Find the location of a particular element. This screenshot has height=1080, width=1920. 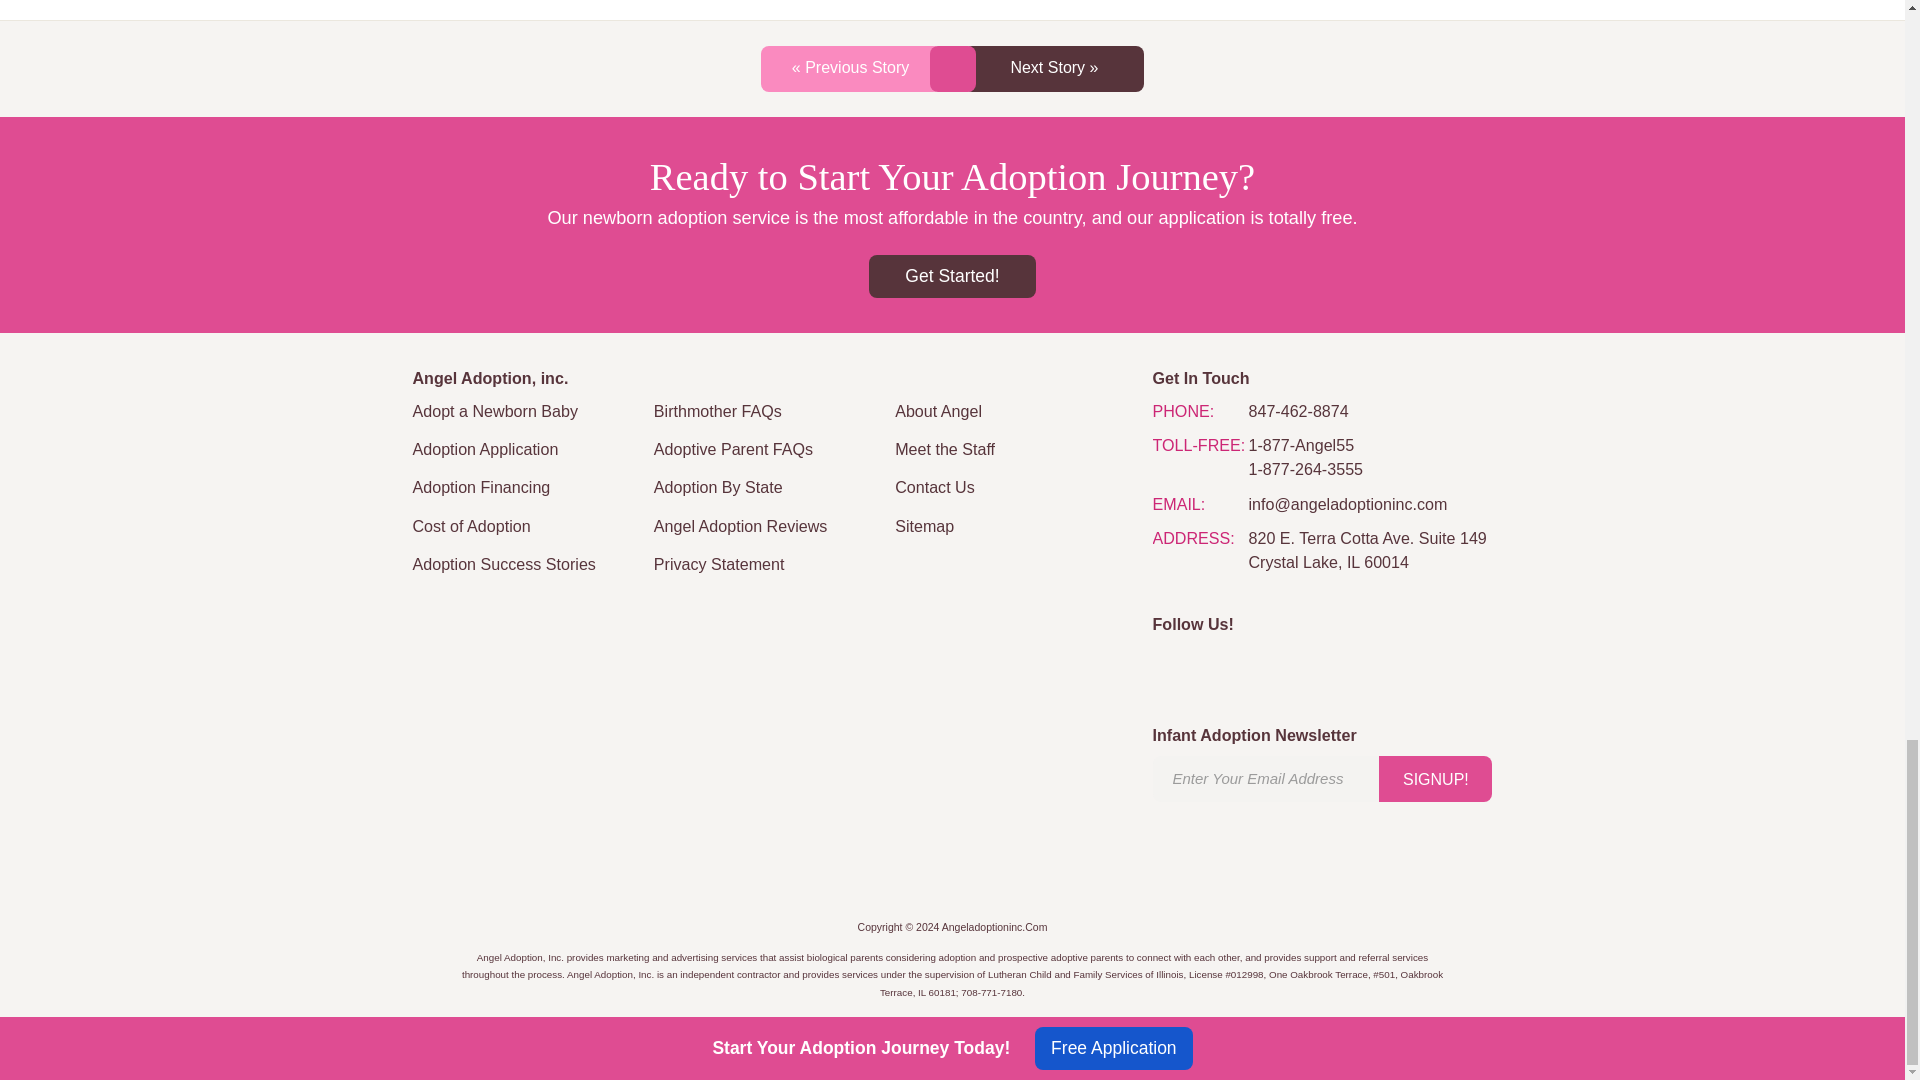

signup! is located at coordinates (1434, 779).